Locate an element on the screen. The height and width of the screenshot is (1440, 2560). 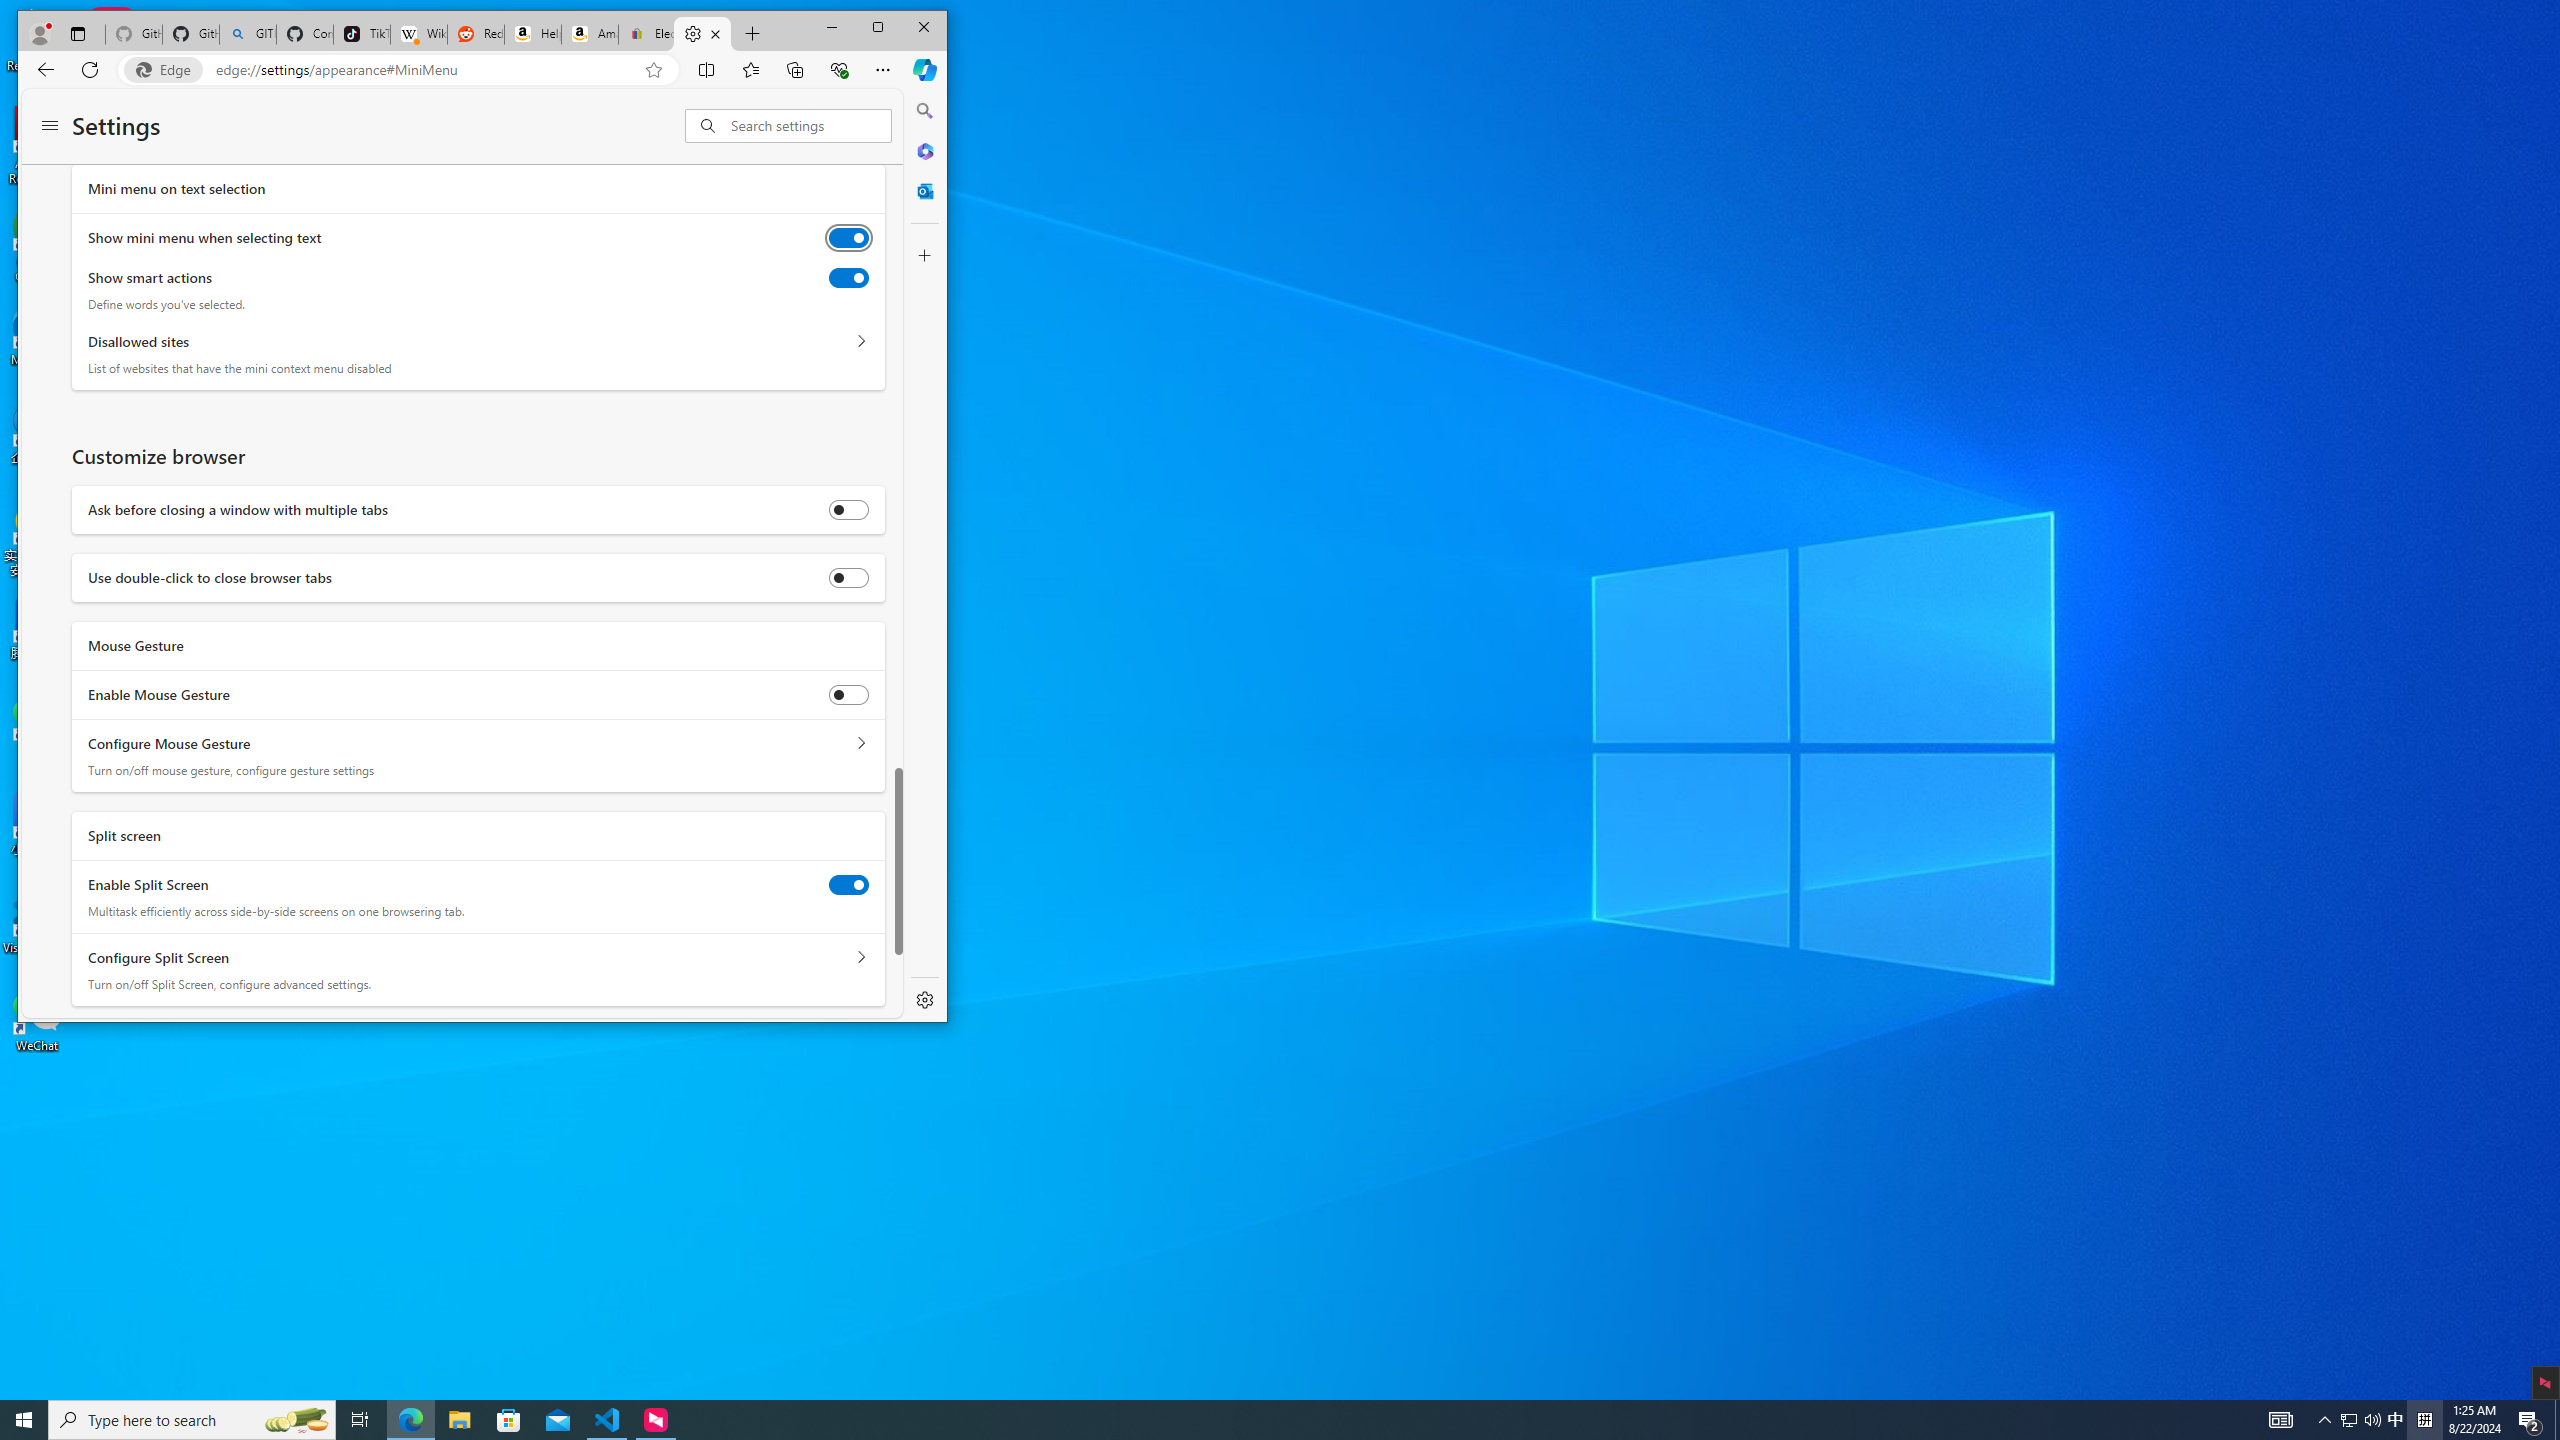
File Explorer is located at coordinates (459, 1420).